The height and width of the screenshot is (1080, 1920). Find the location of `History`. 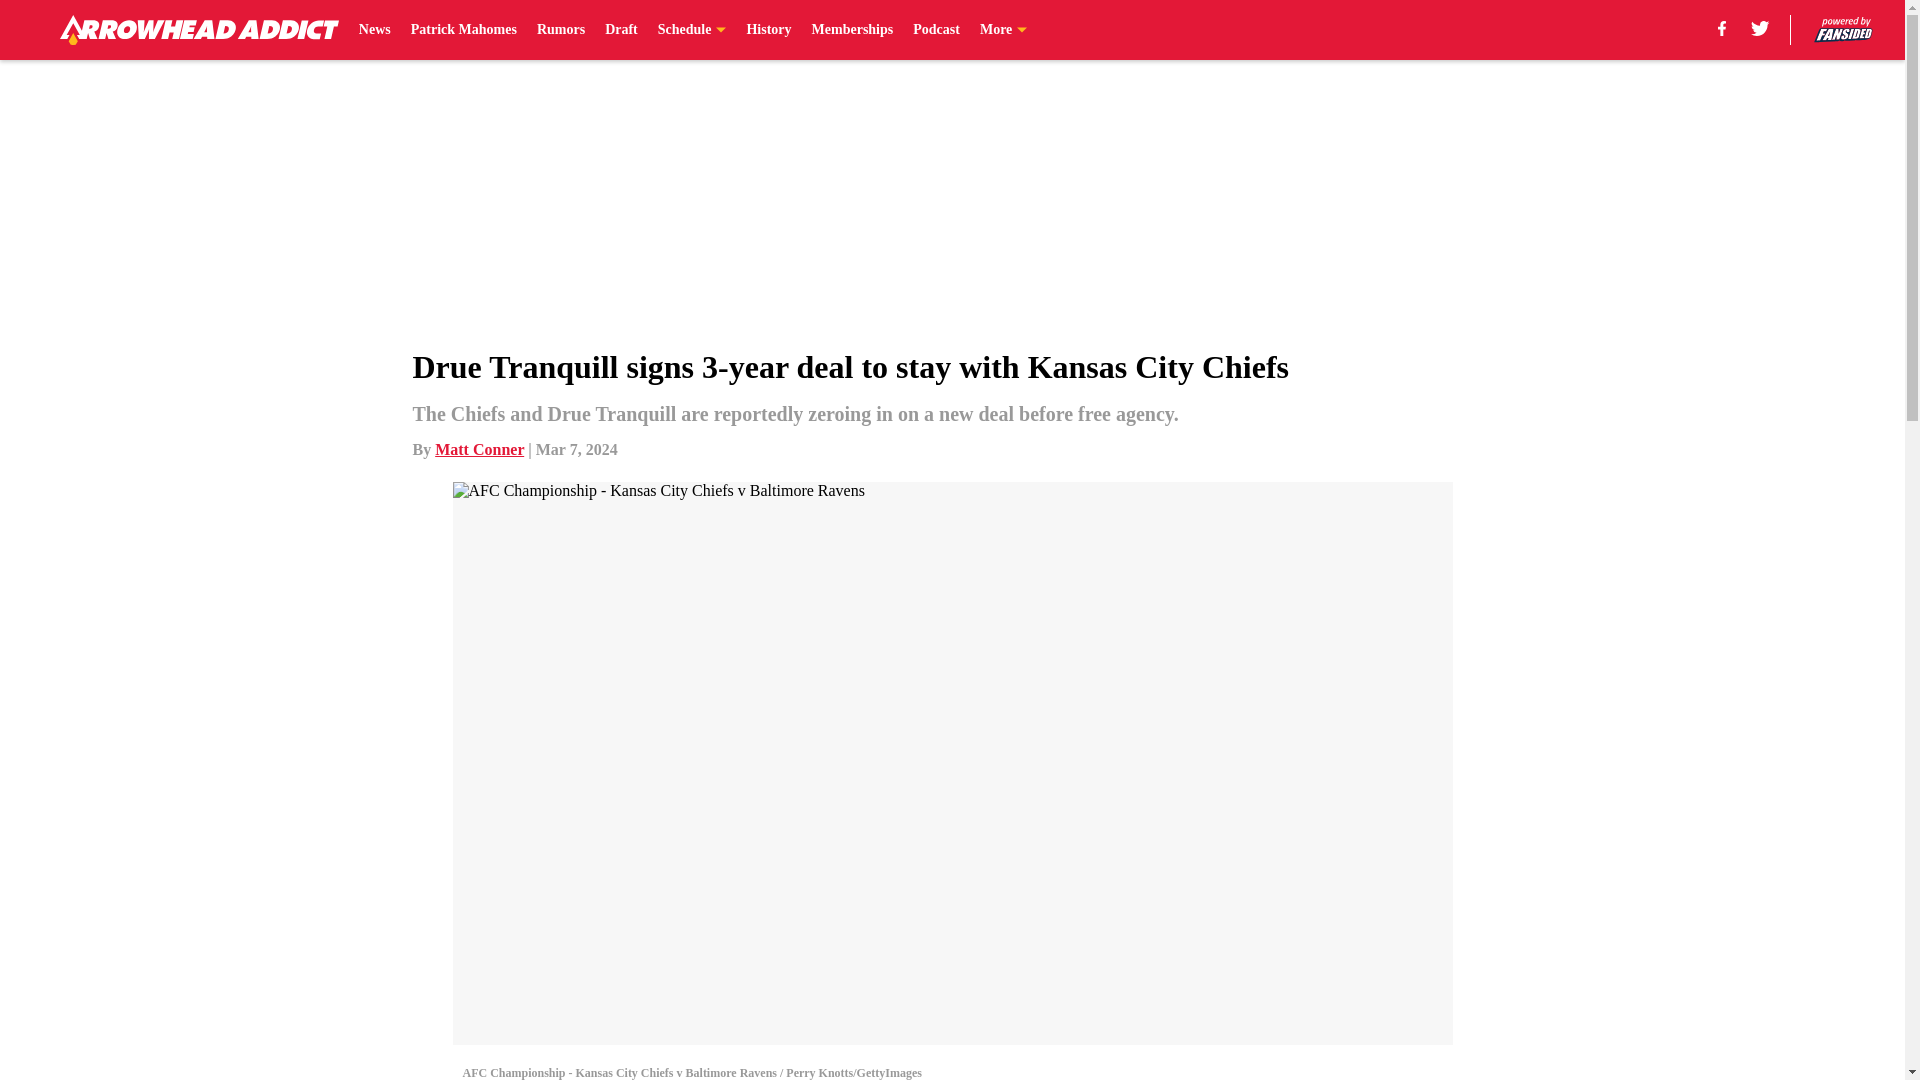

History is located at coordinates (768, 30).